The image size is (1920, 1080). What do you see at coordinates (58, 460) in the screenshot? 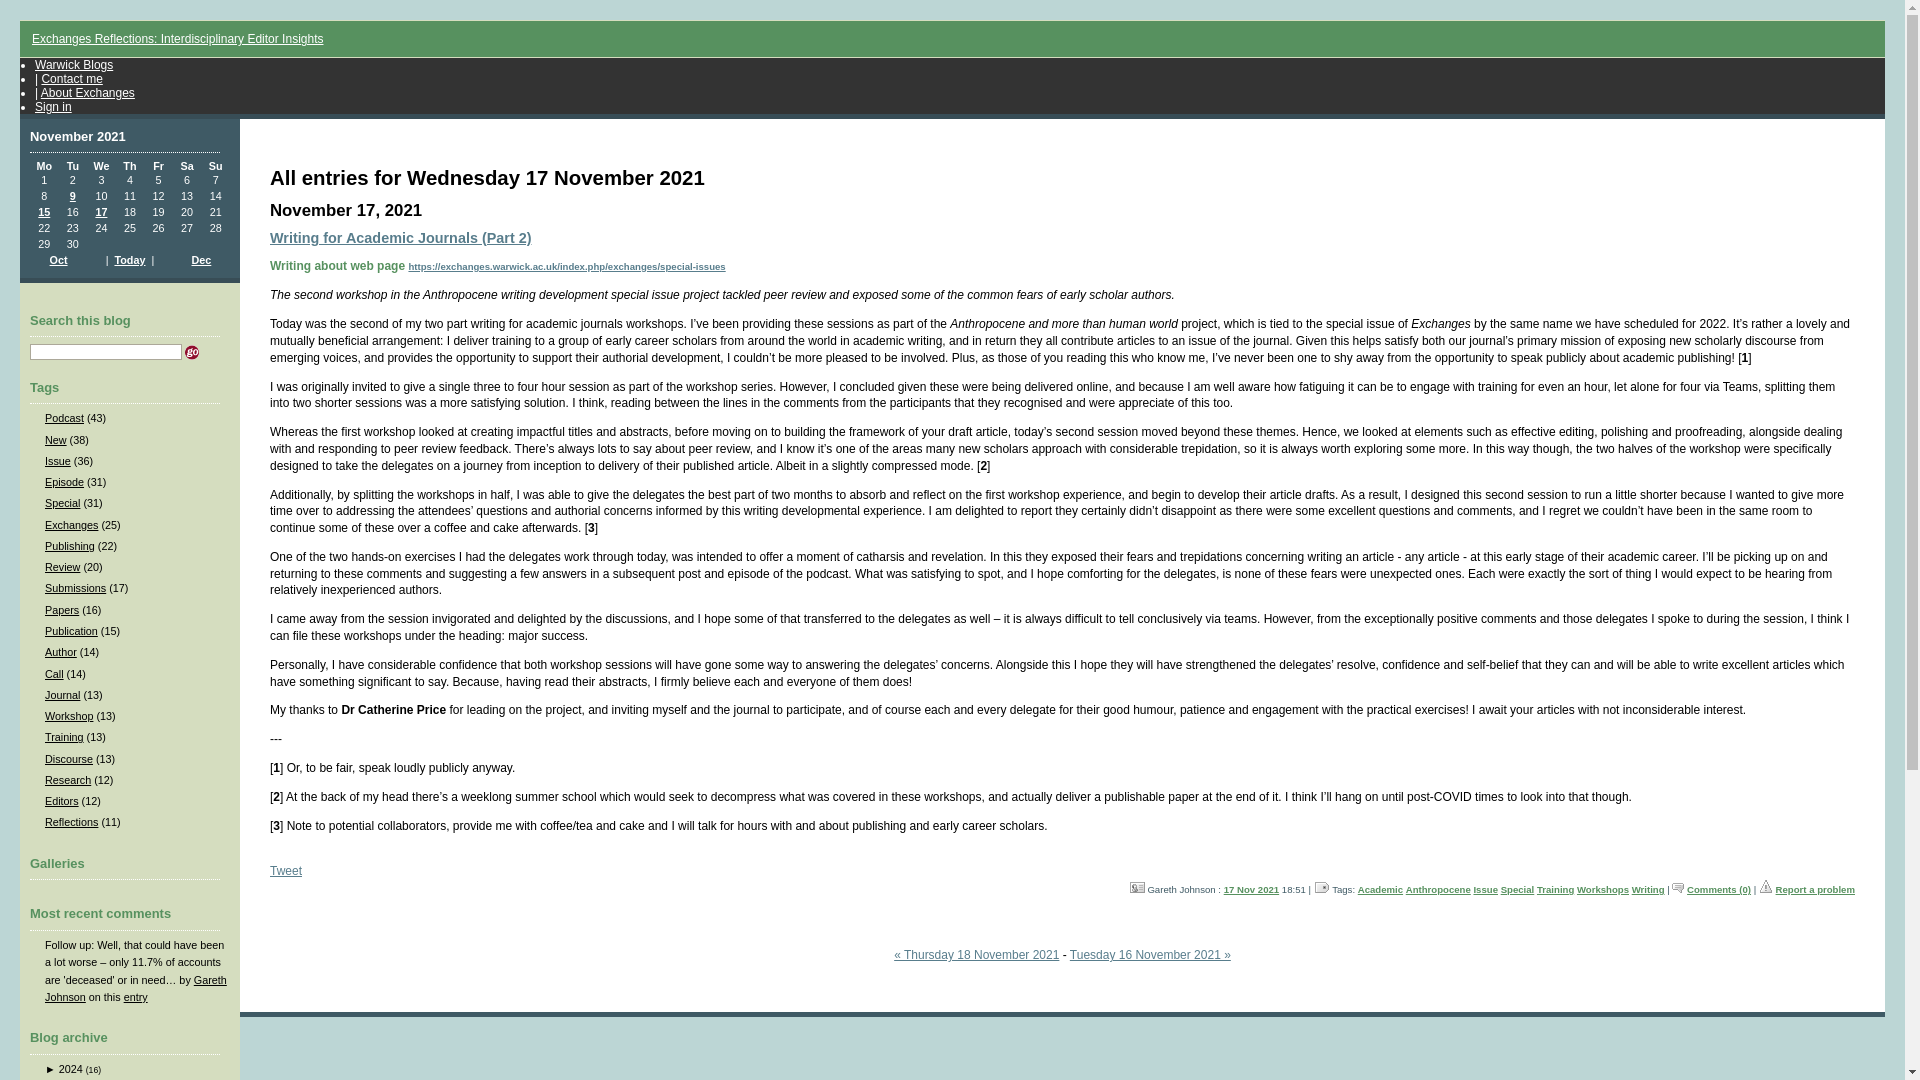
I see `Issue` at bounding box center [58, 460].